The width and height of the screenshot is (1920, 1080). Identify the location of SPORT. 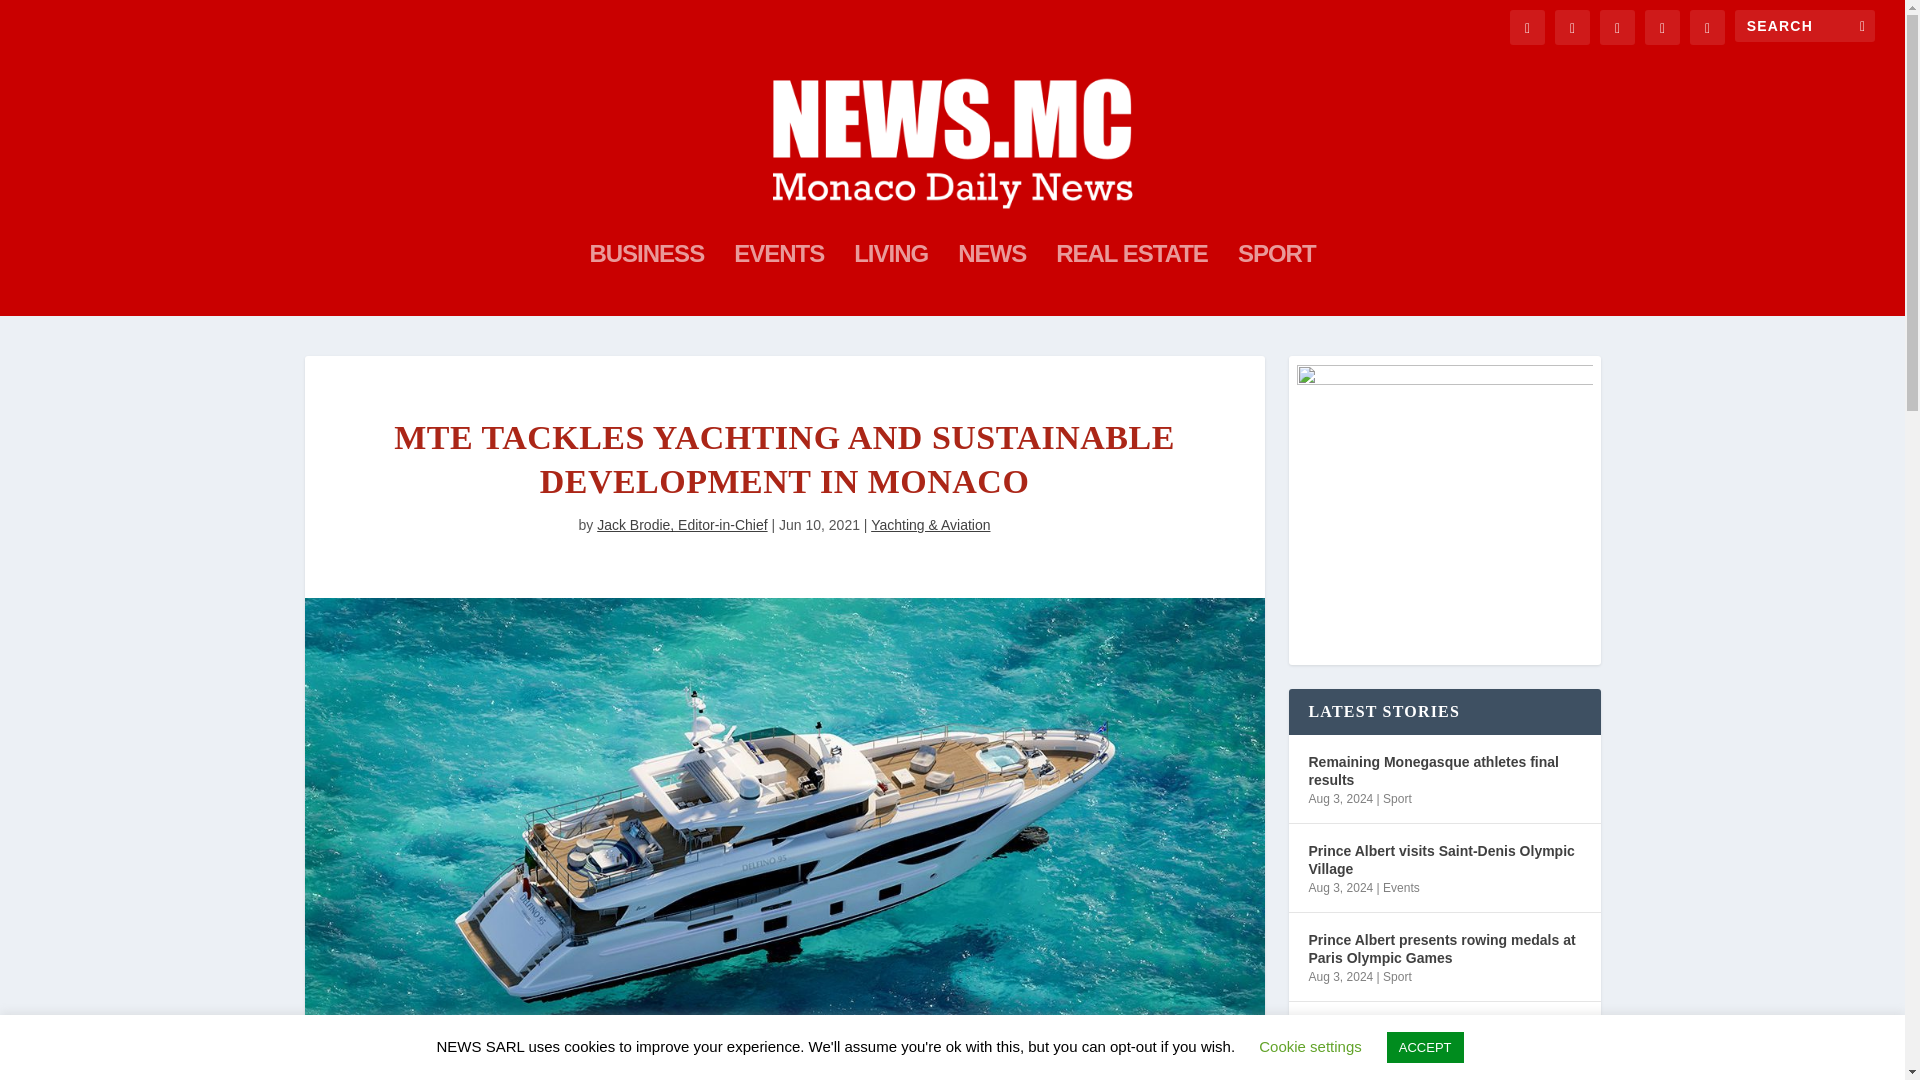
(1276, 281).